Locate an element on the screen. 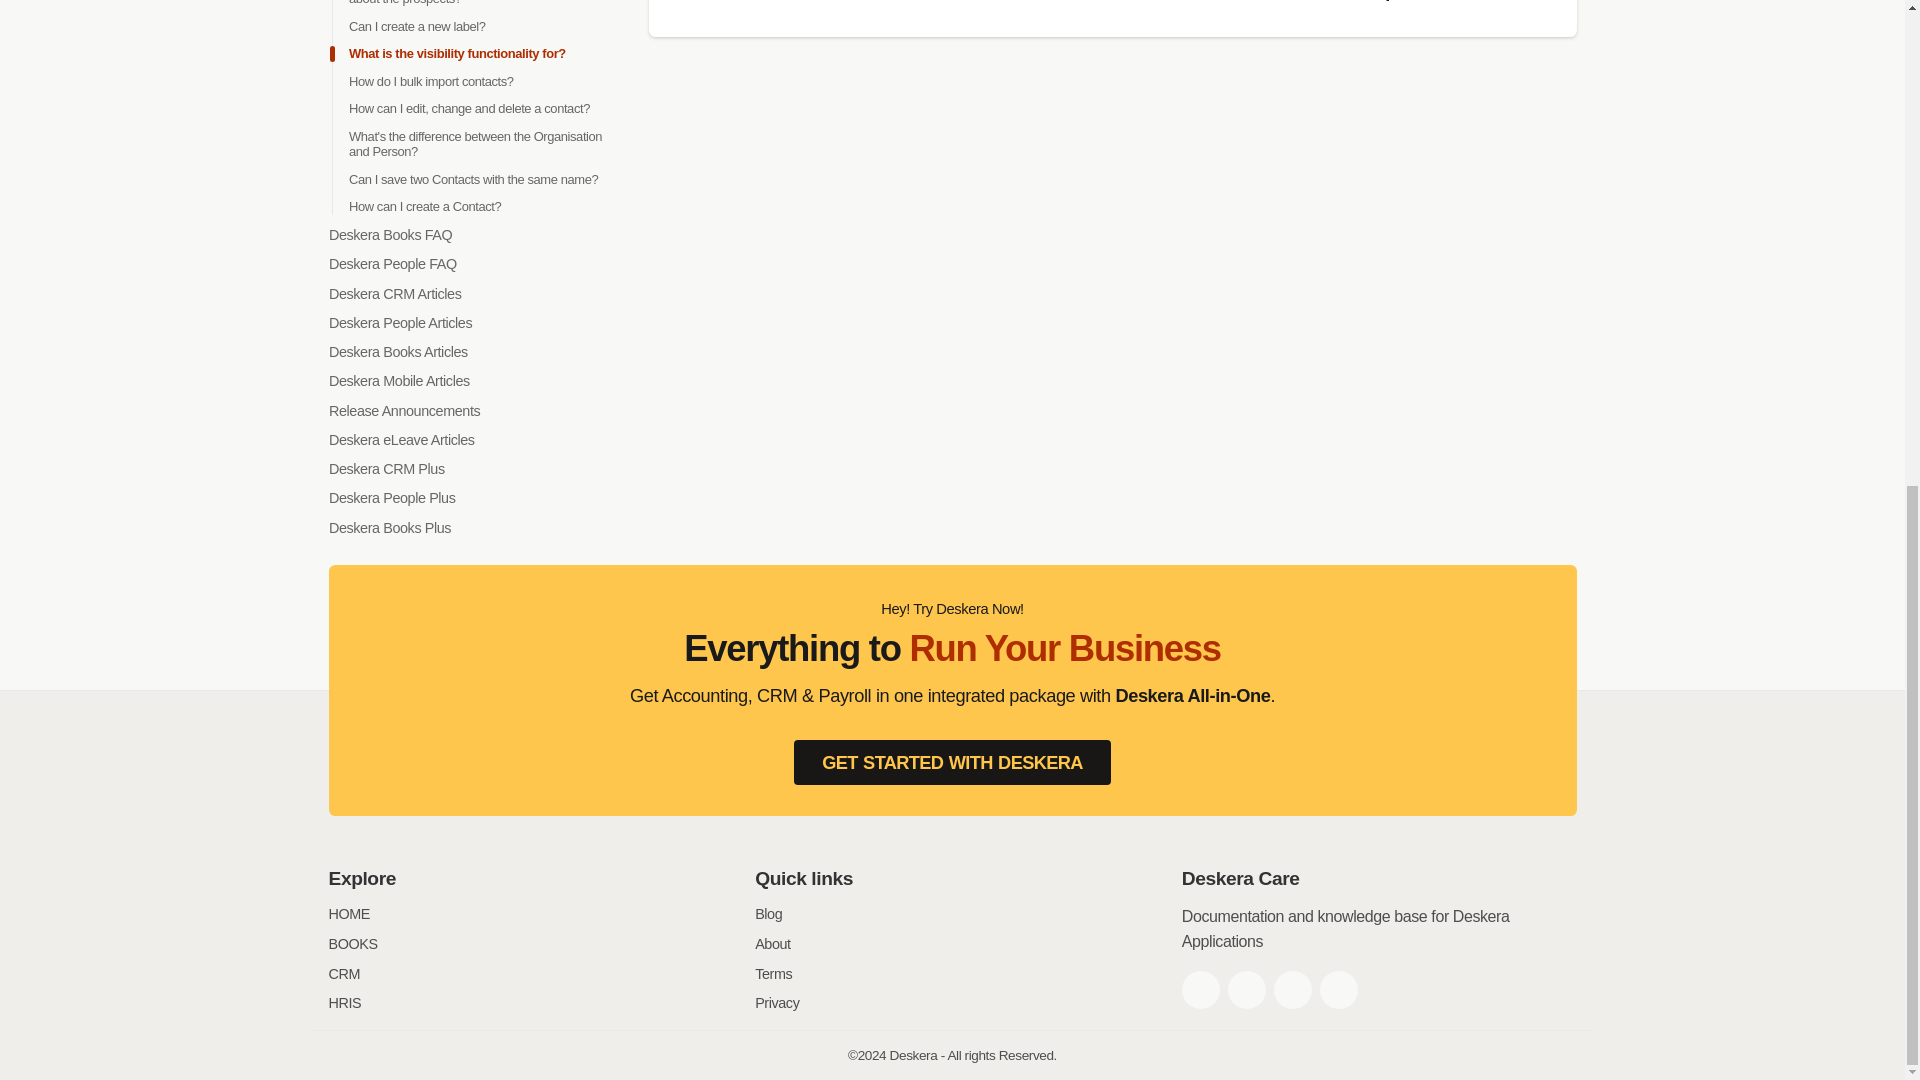 Image resolution: width=1920 pixels, height=1080 pixels. Twitter is located at coordinates (1246, 989).